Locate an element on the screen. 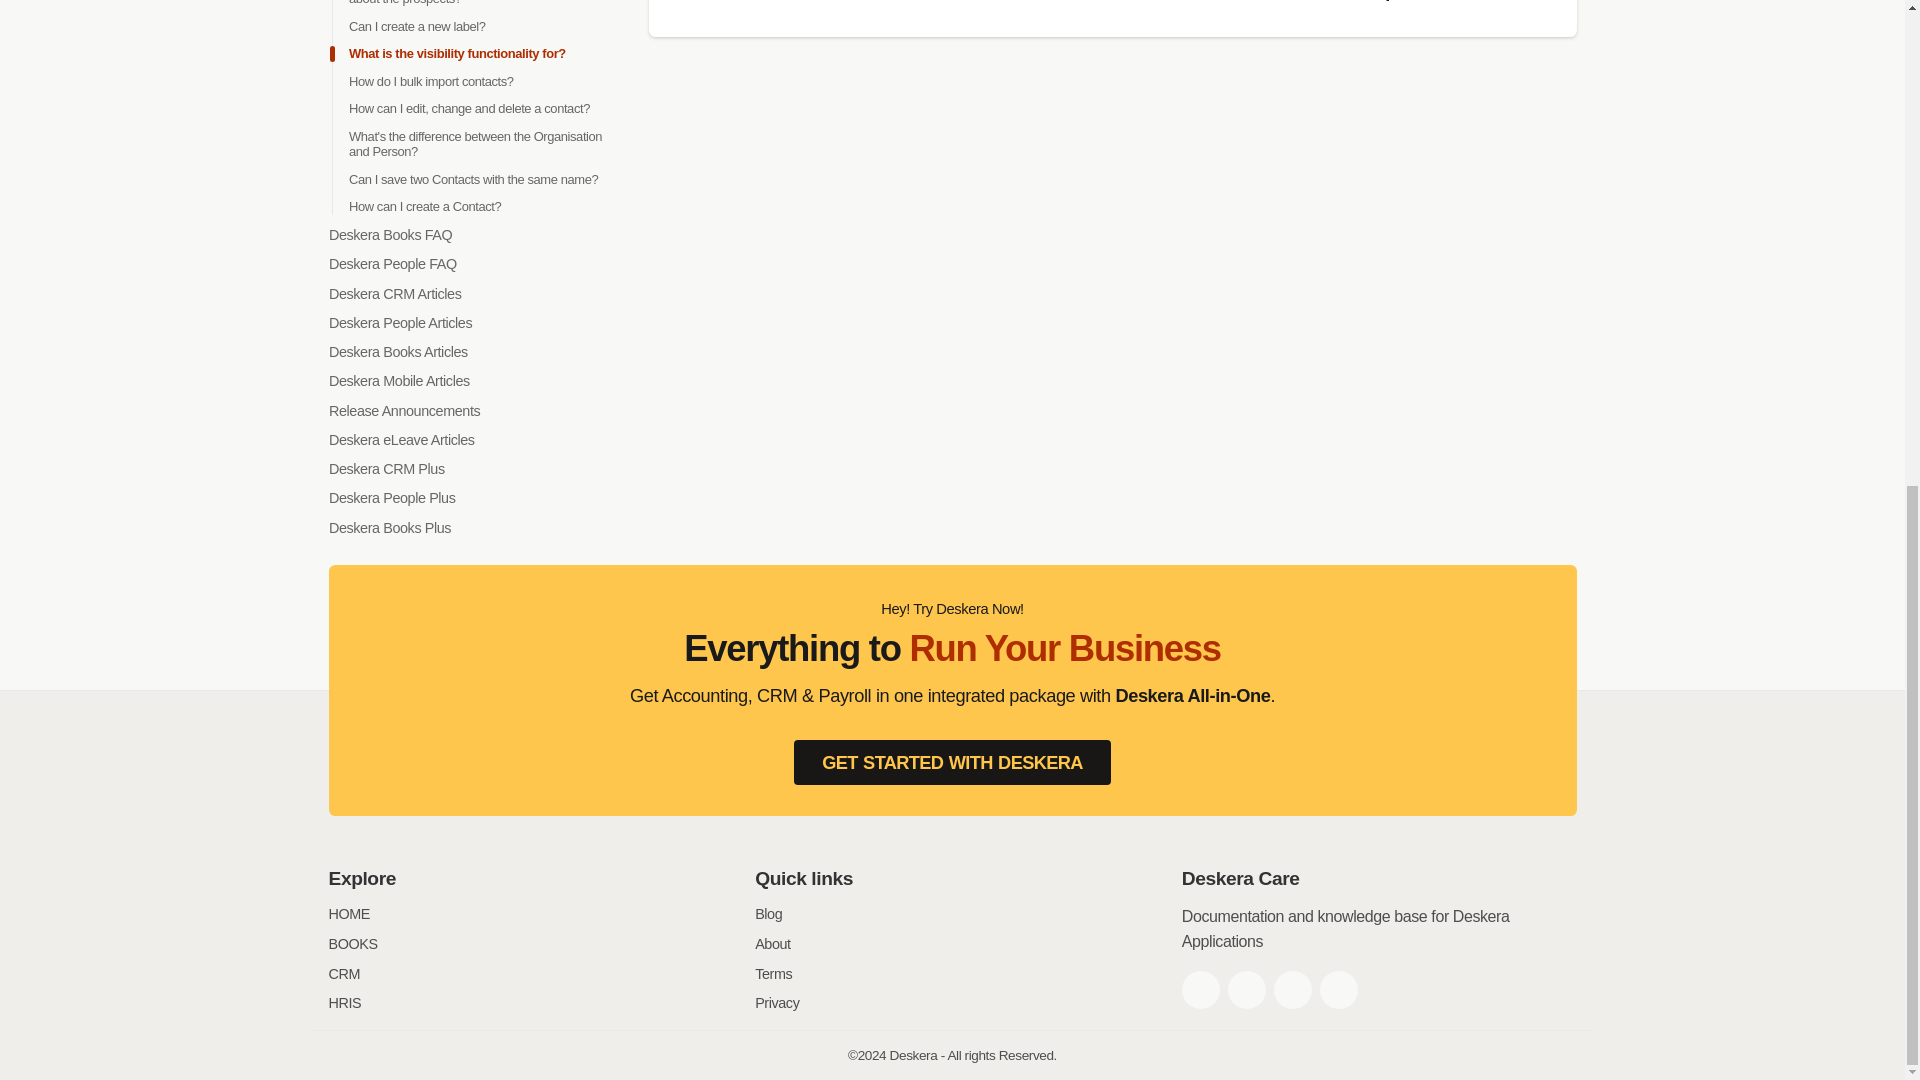 Image resolution: width=1920 pixels, height=1080 pixels. Twitter is located at coordinates (1246, 989).